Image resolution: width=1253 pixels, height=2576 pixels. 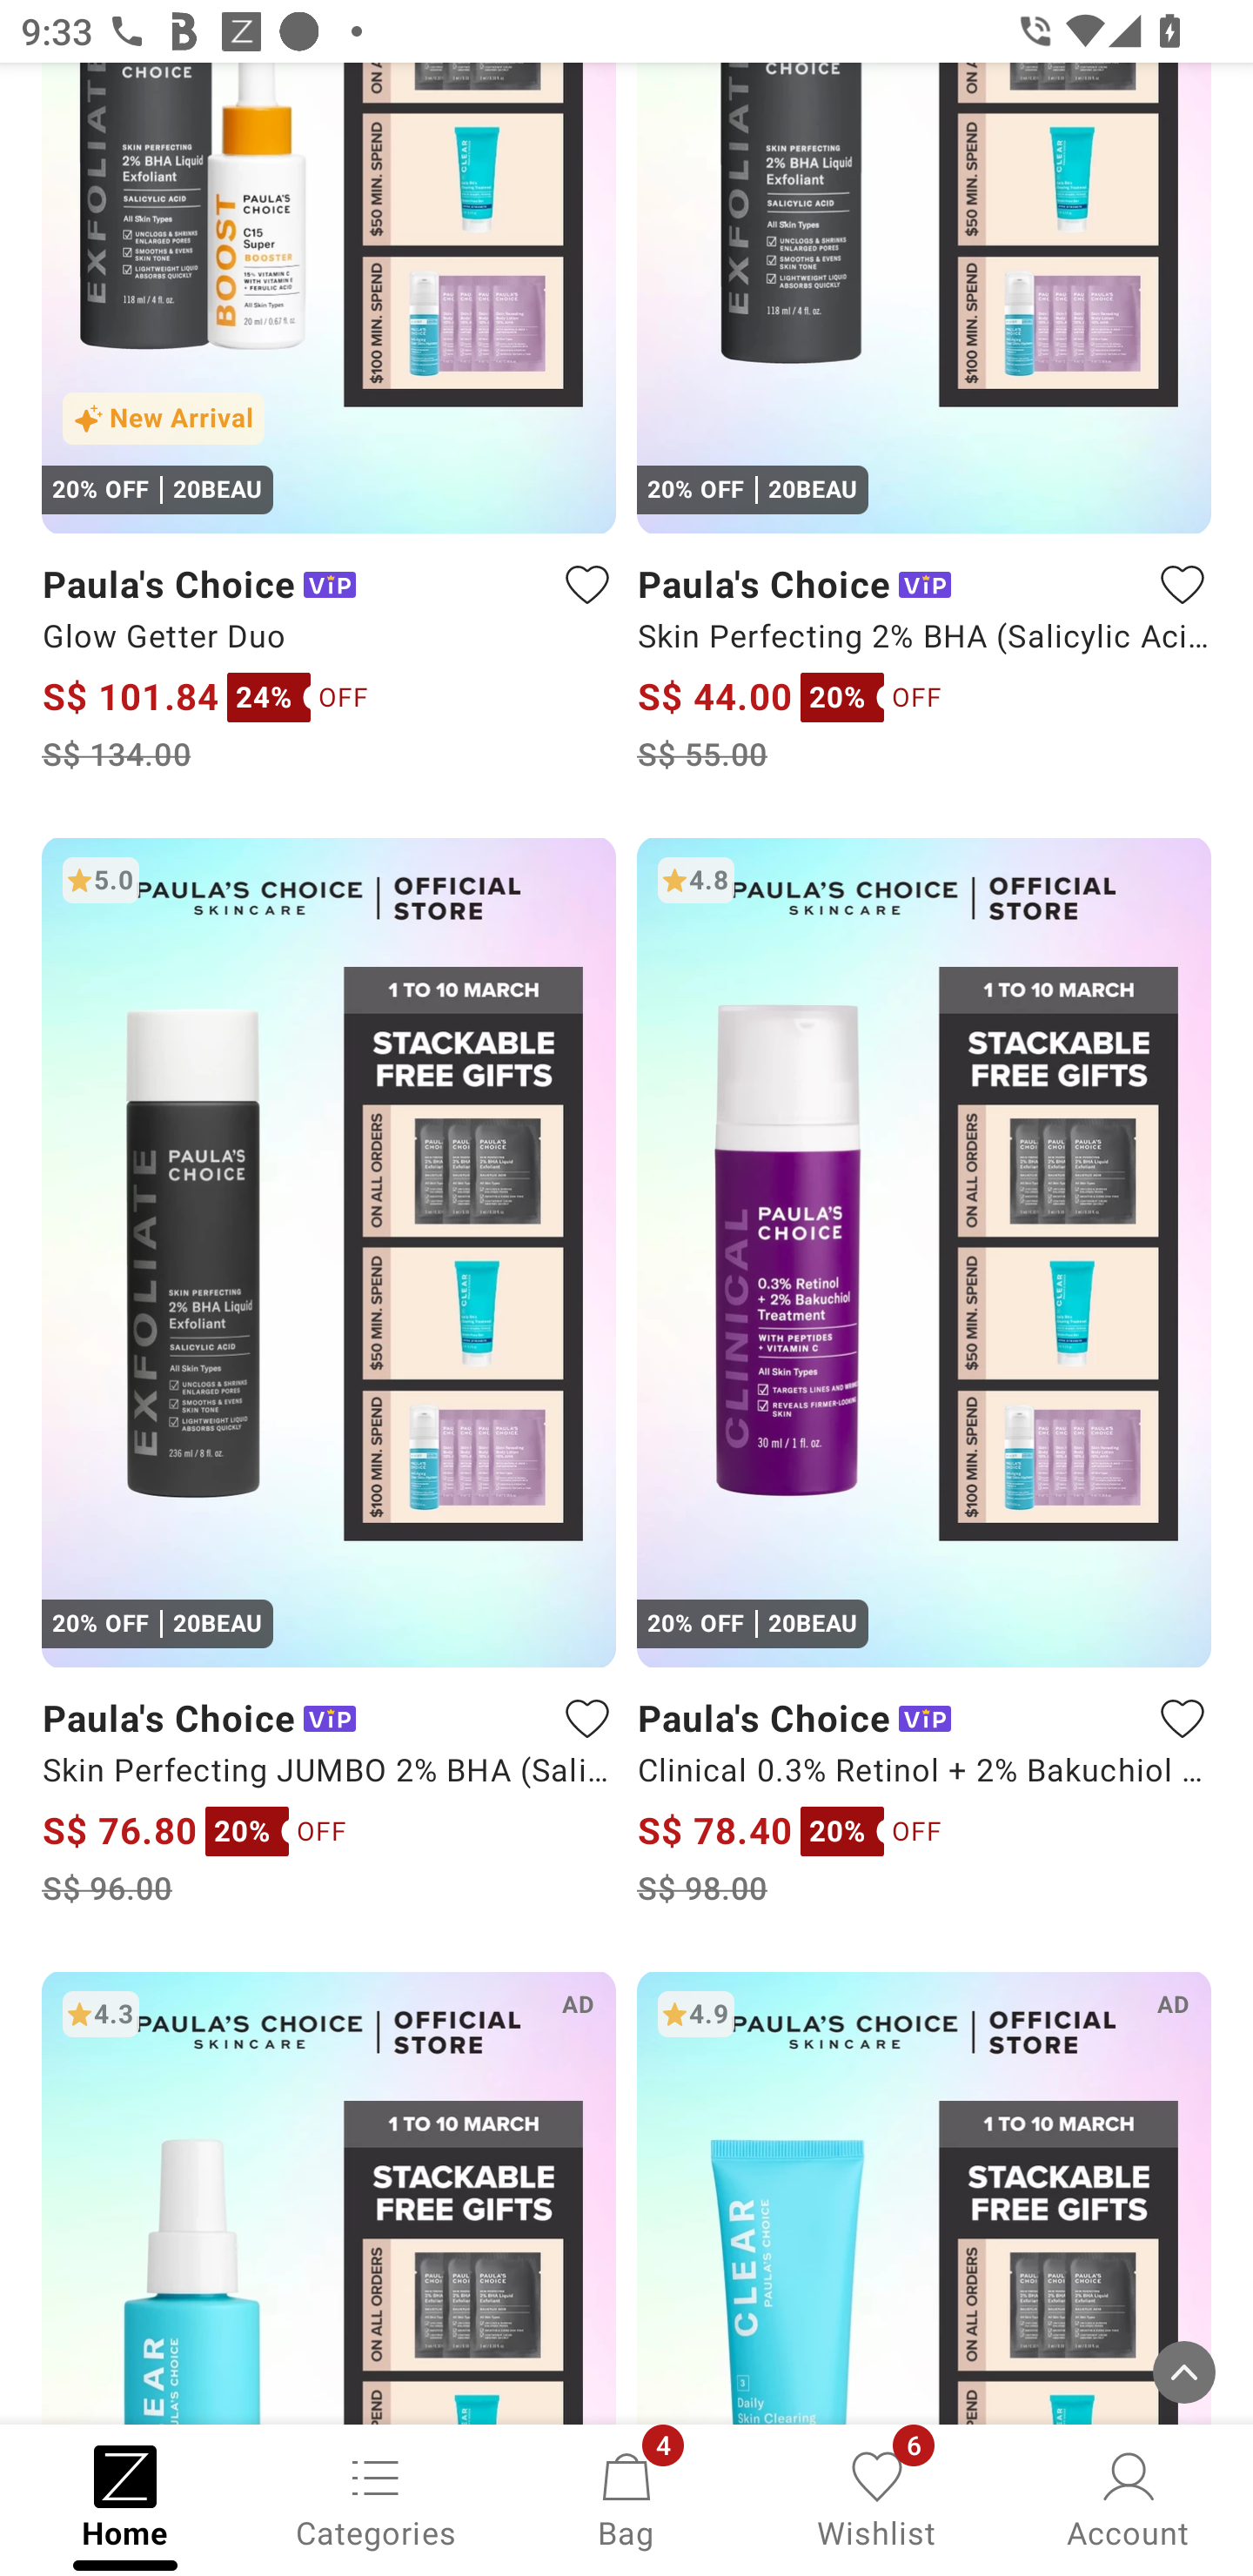 I want to click on Wishlist, 6 new notifications Wishlist, so click(x=877, y=2498).